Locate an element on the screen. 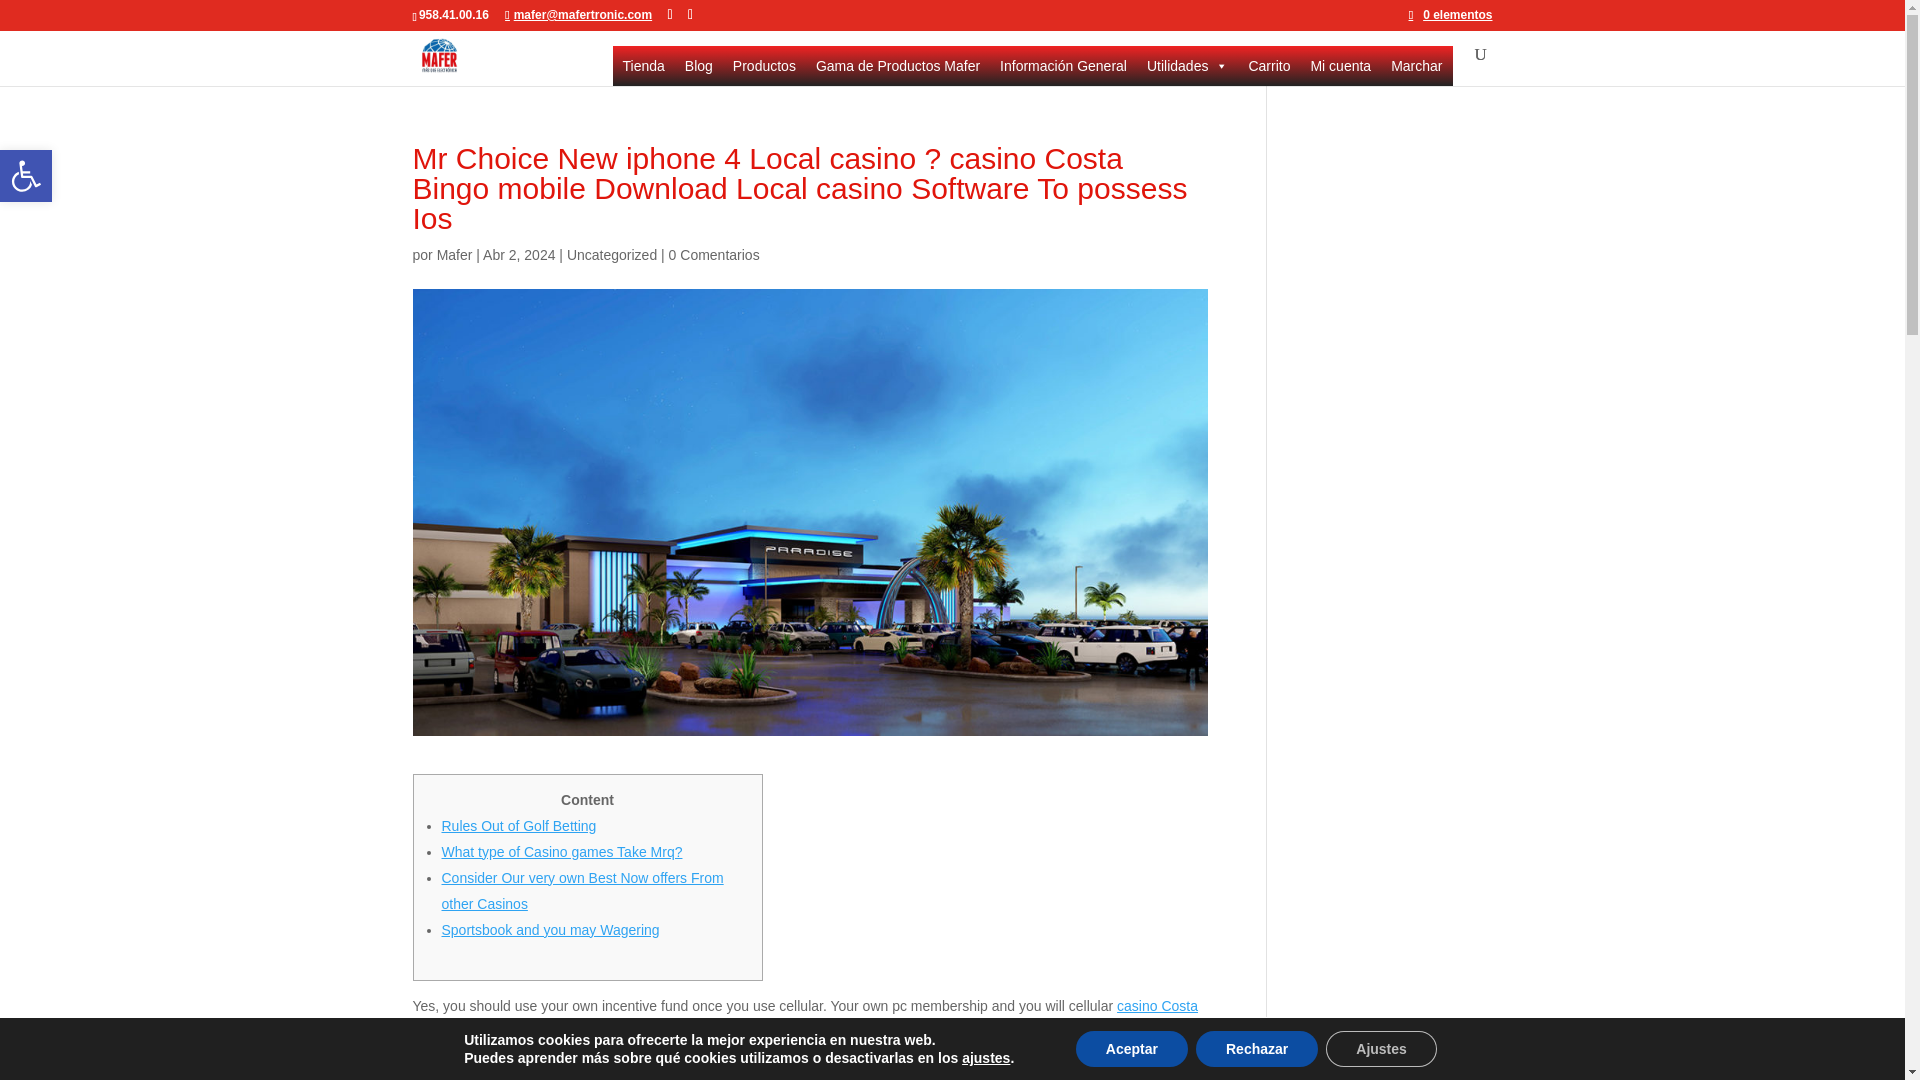  0 Comentarios is located at coordinates (714, 255).